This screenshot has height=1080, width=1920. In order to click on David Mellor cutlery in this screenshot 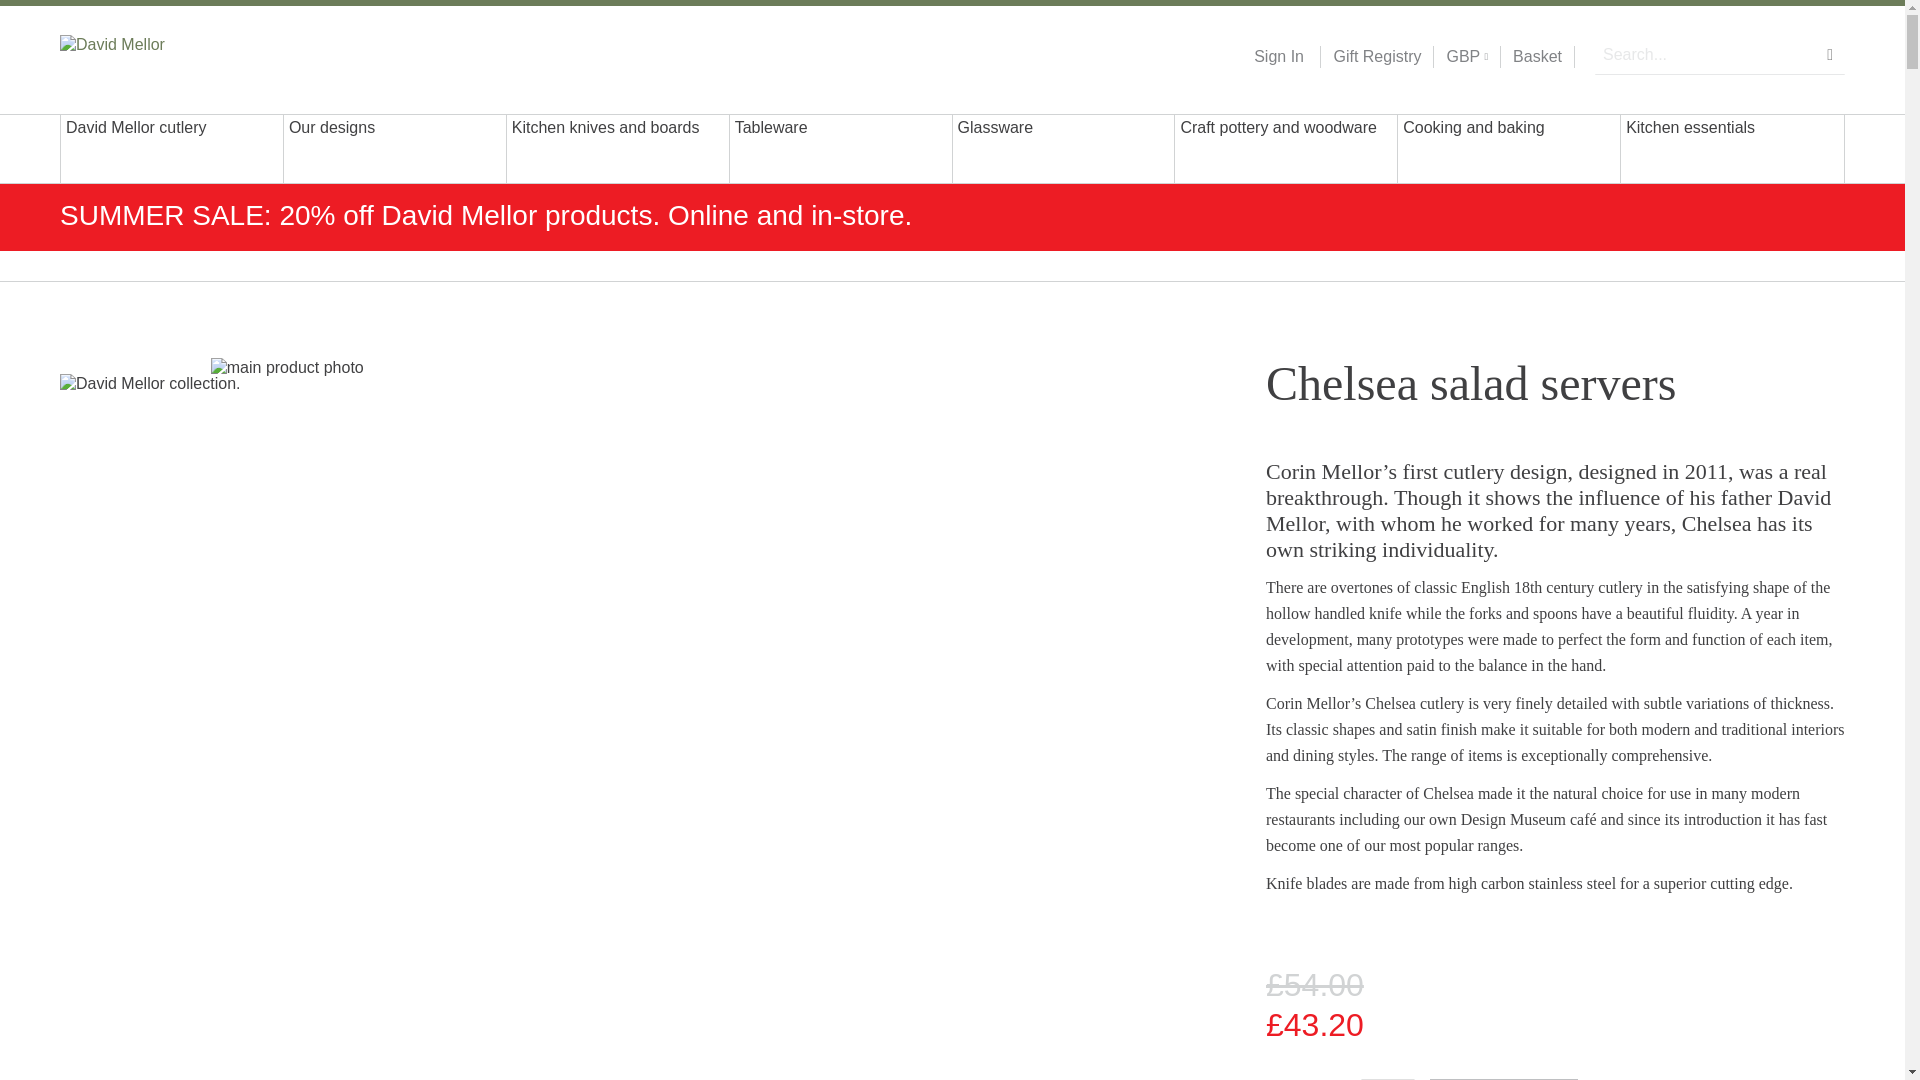, I will do `click(172, 148)`.